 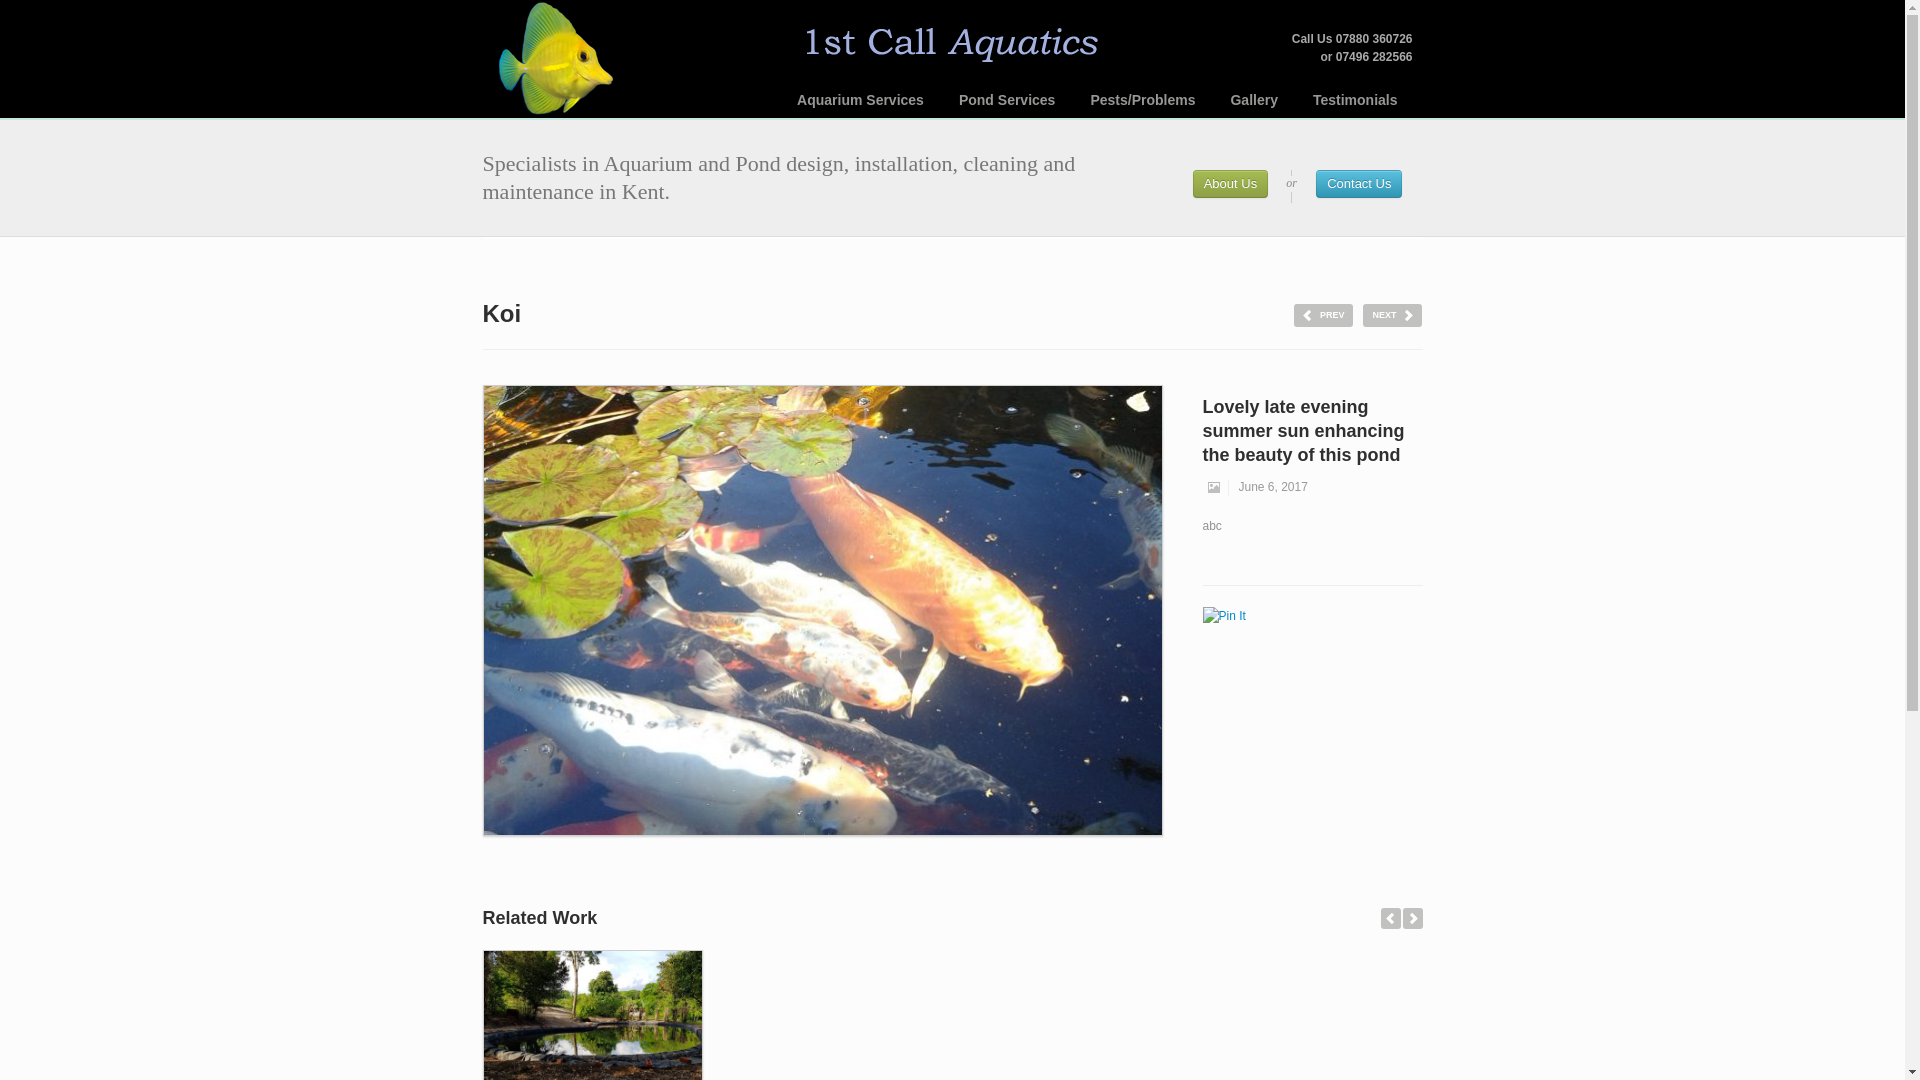 I want to click on Testimonials, so click(x=1355, y=100).